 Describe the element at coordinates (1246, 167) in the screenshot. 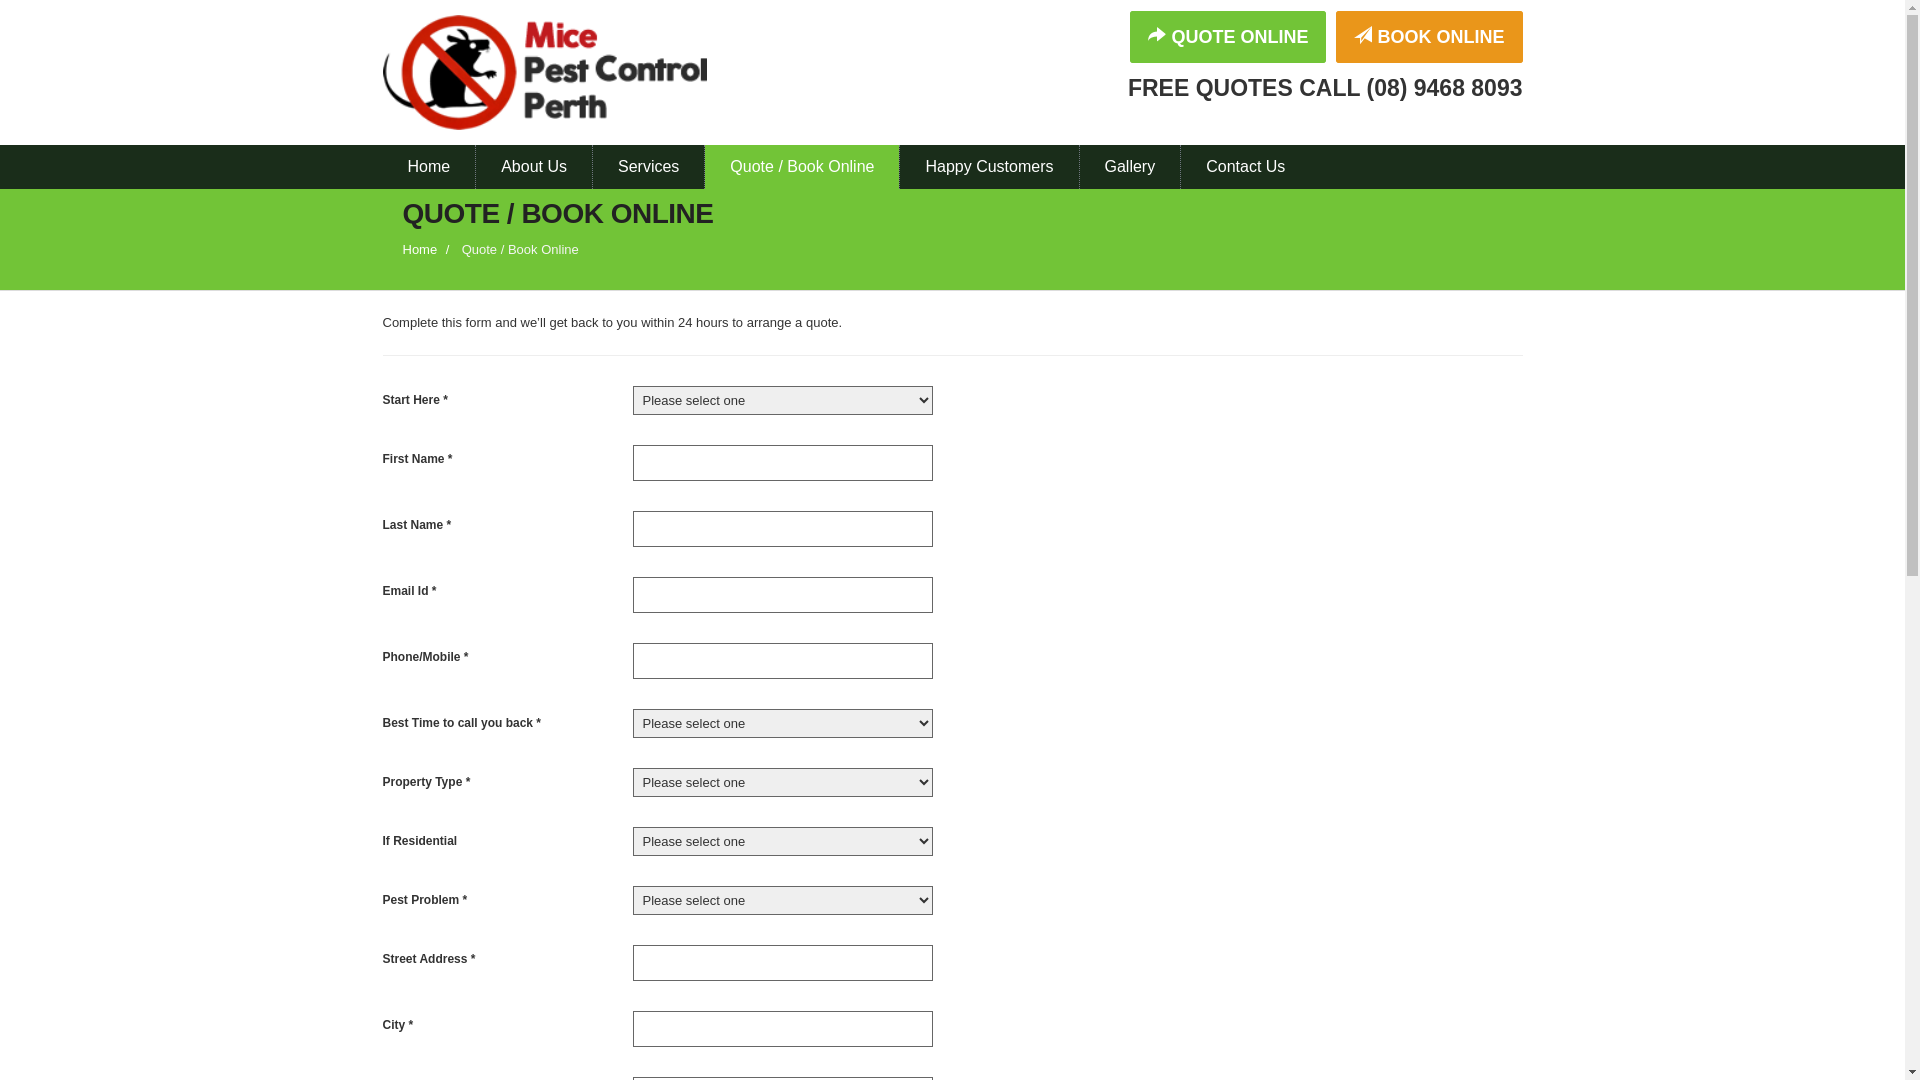

I see `Contact Us` at that location.